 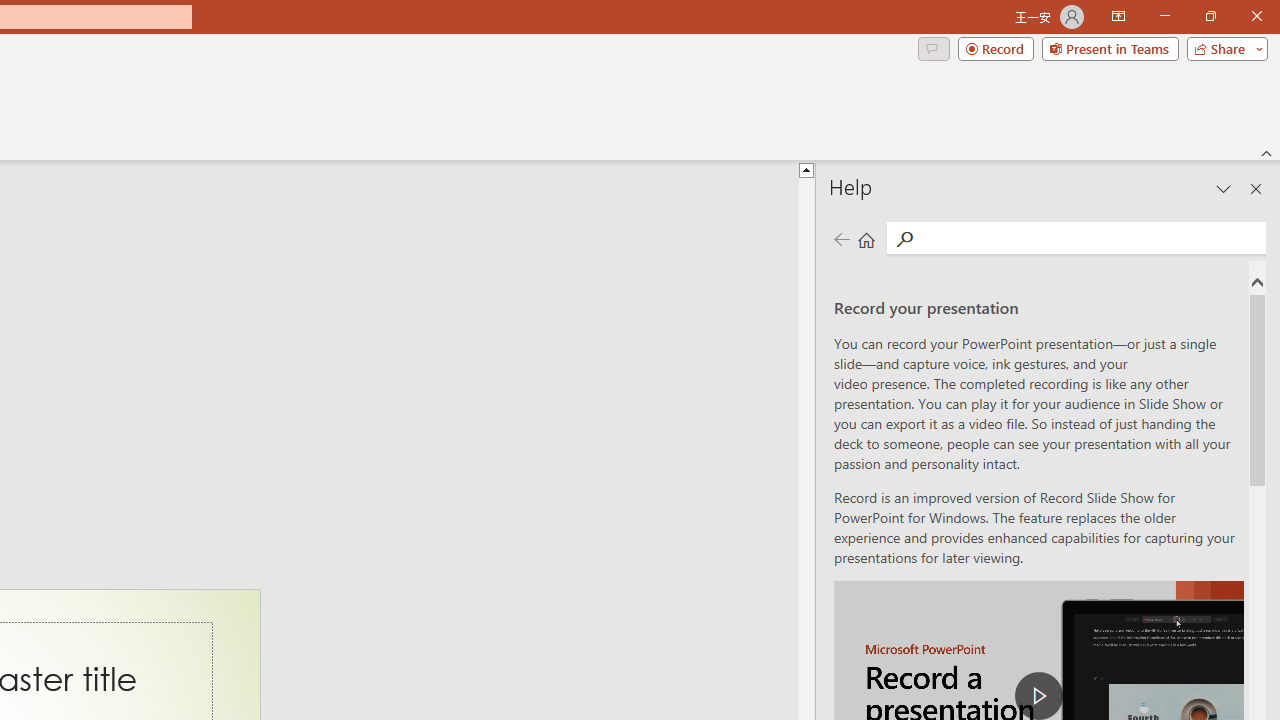 I want to click on play Record a Presentation, so click(x=1038, y=696).